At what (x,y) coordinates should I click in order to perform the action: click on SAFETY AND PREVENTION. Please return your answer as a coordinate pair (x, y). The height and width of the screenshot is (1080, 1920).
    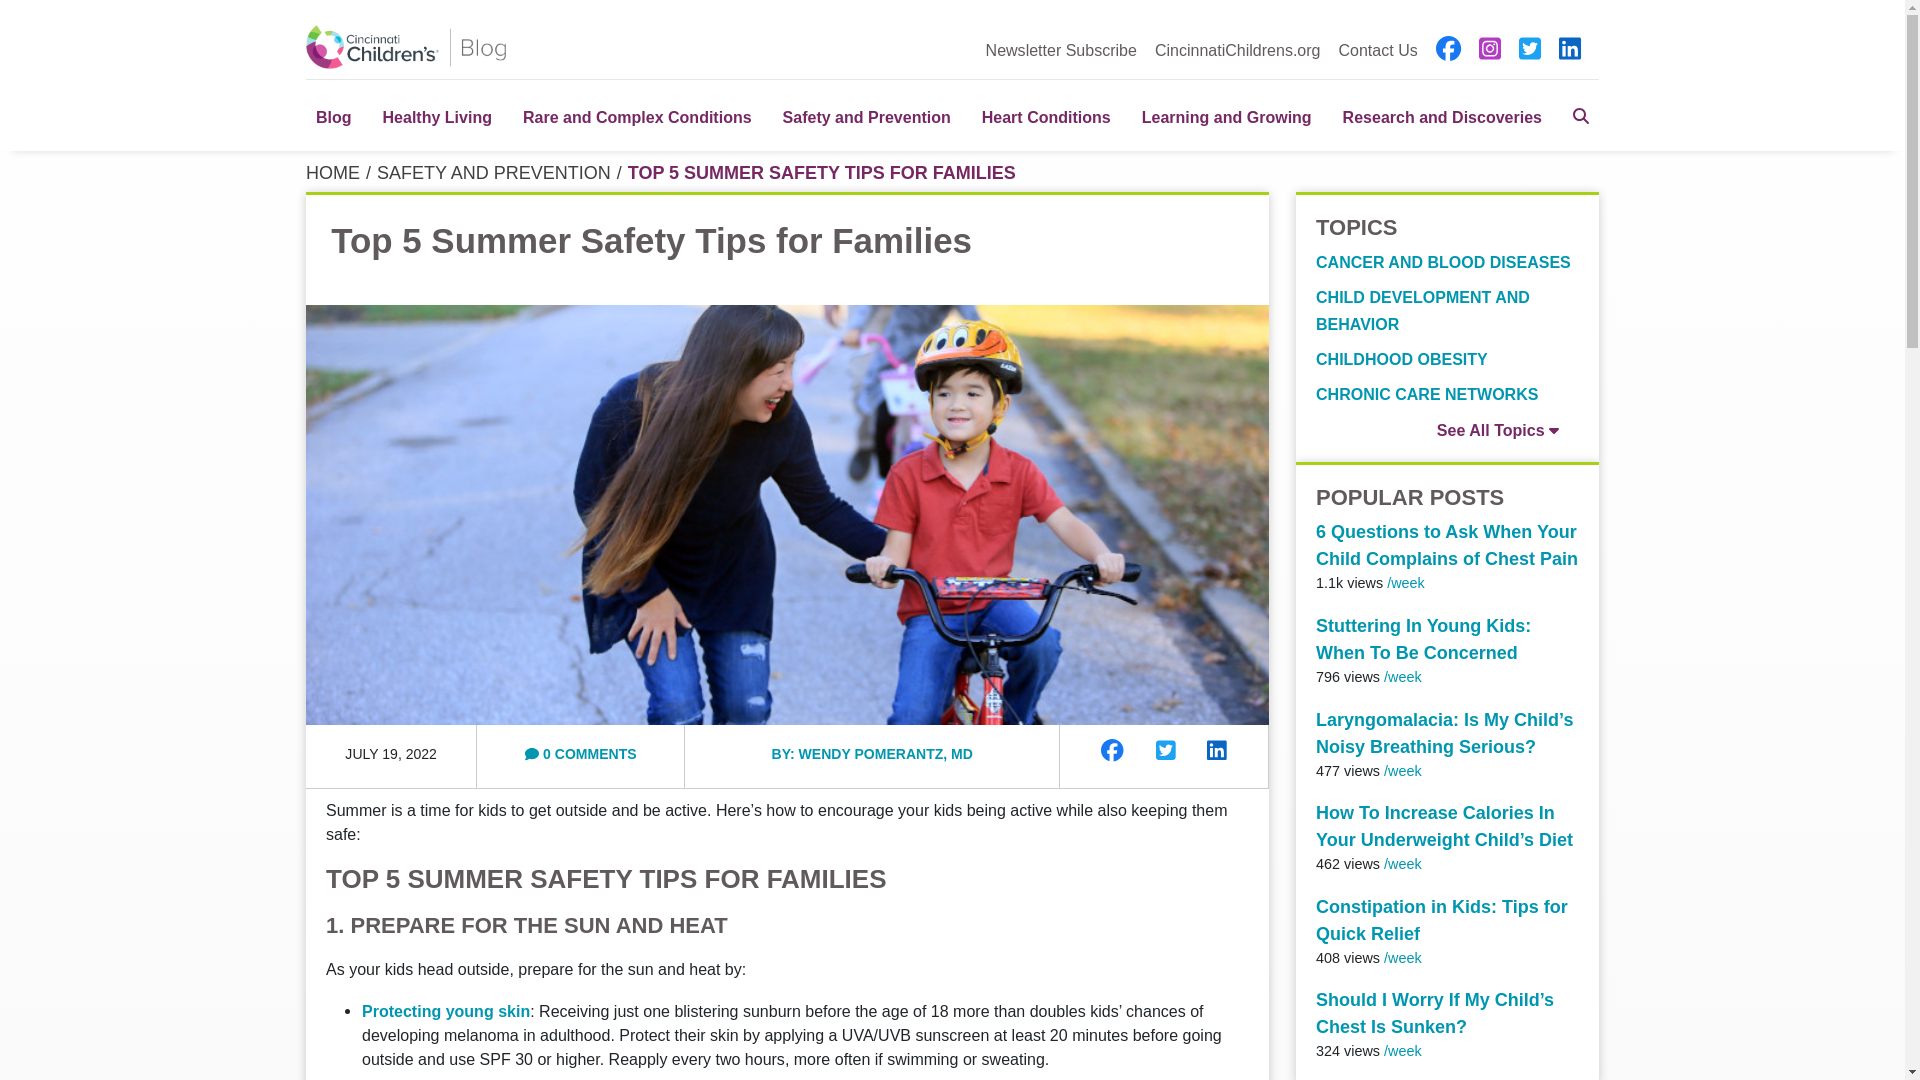
    Looking at the image, I should click on (493, 172).